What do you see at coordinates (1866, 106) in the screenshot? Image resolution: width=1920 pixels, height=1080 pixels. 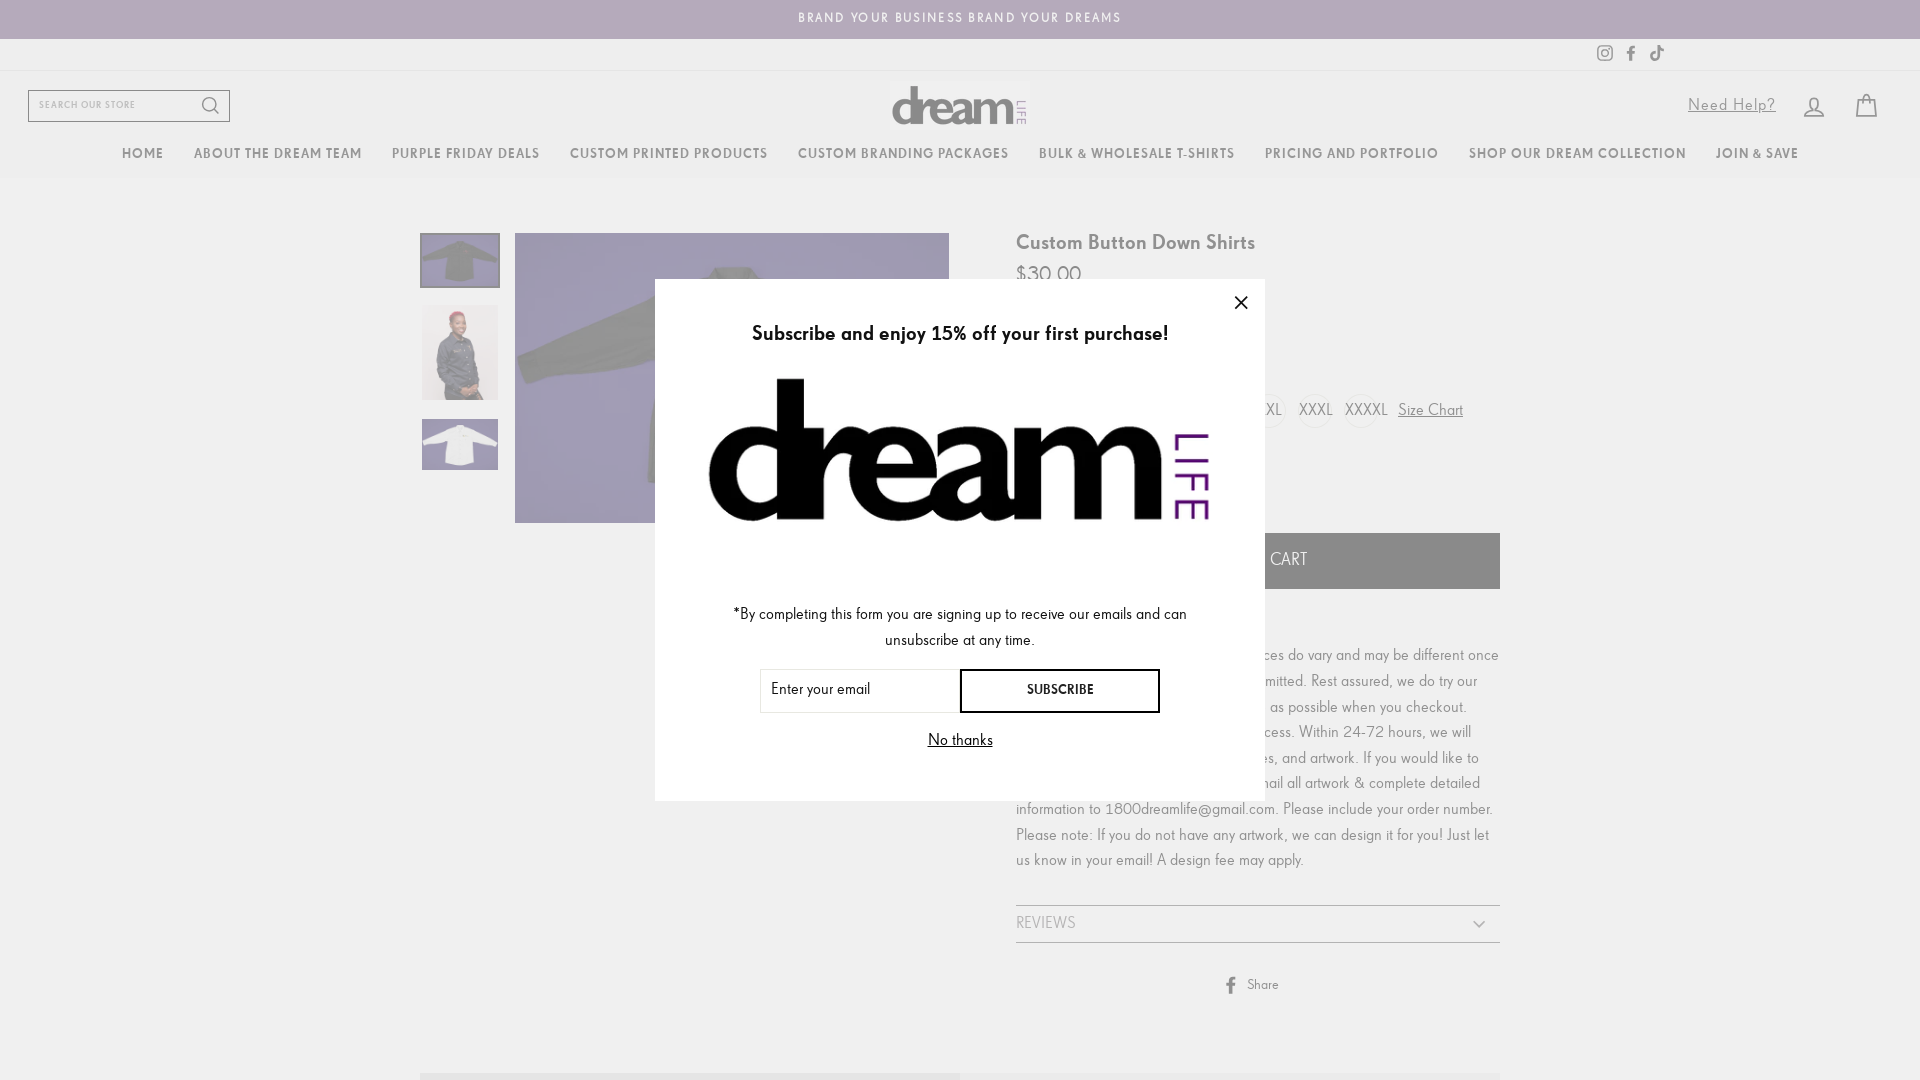 I see `CART` at bounding box center [1866, 106].